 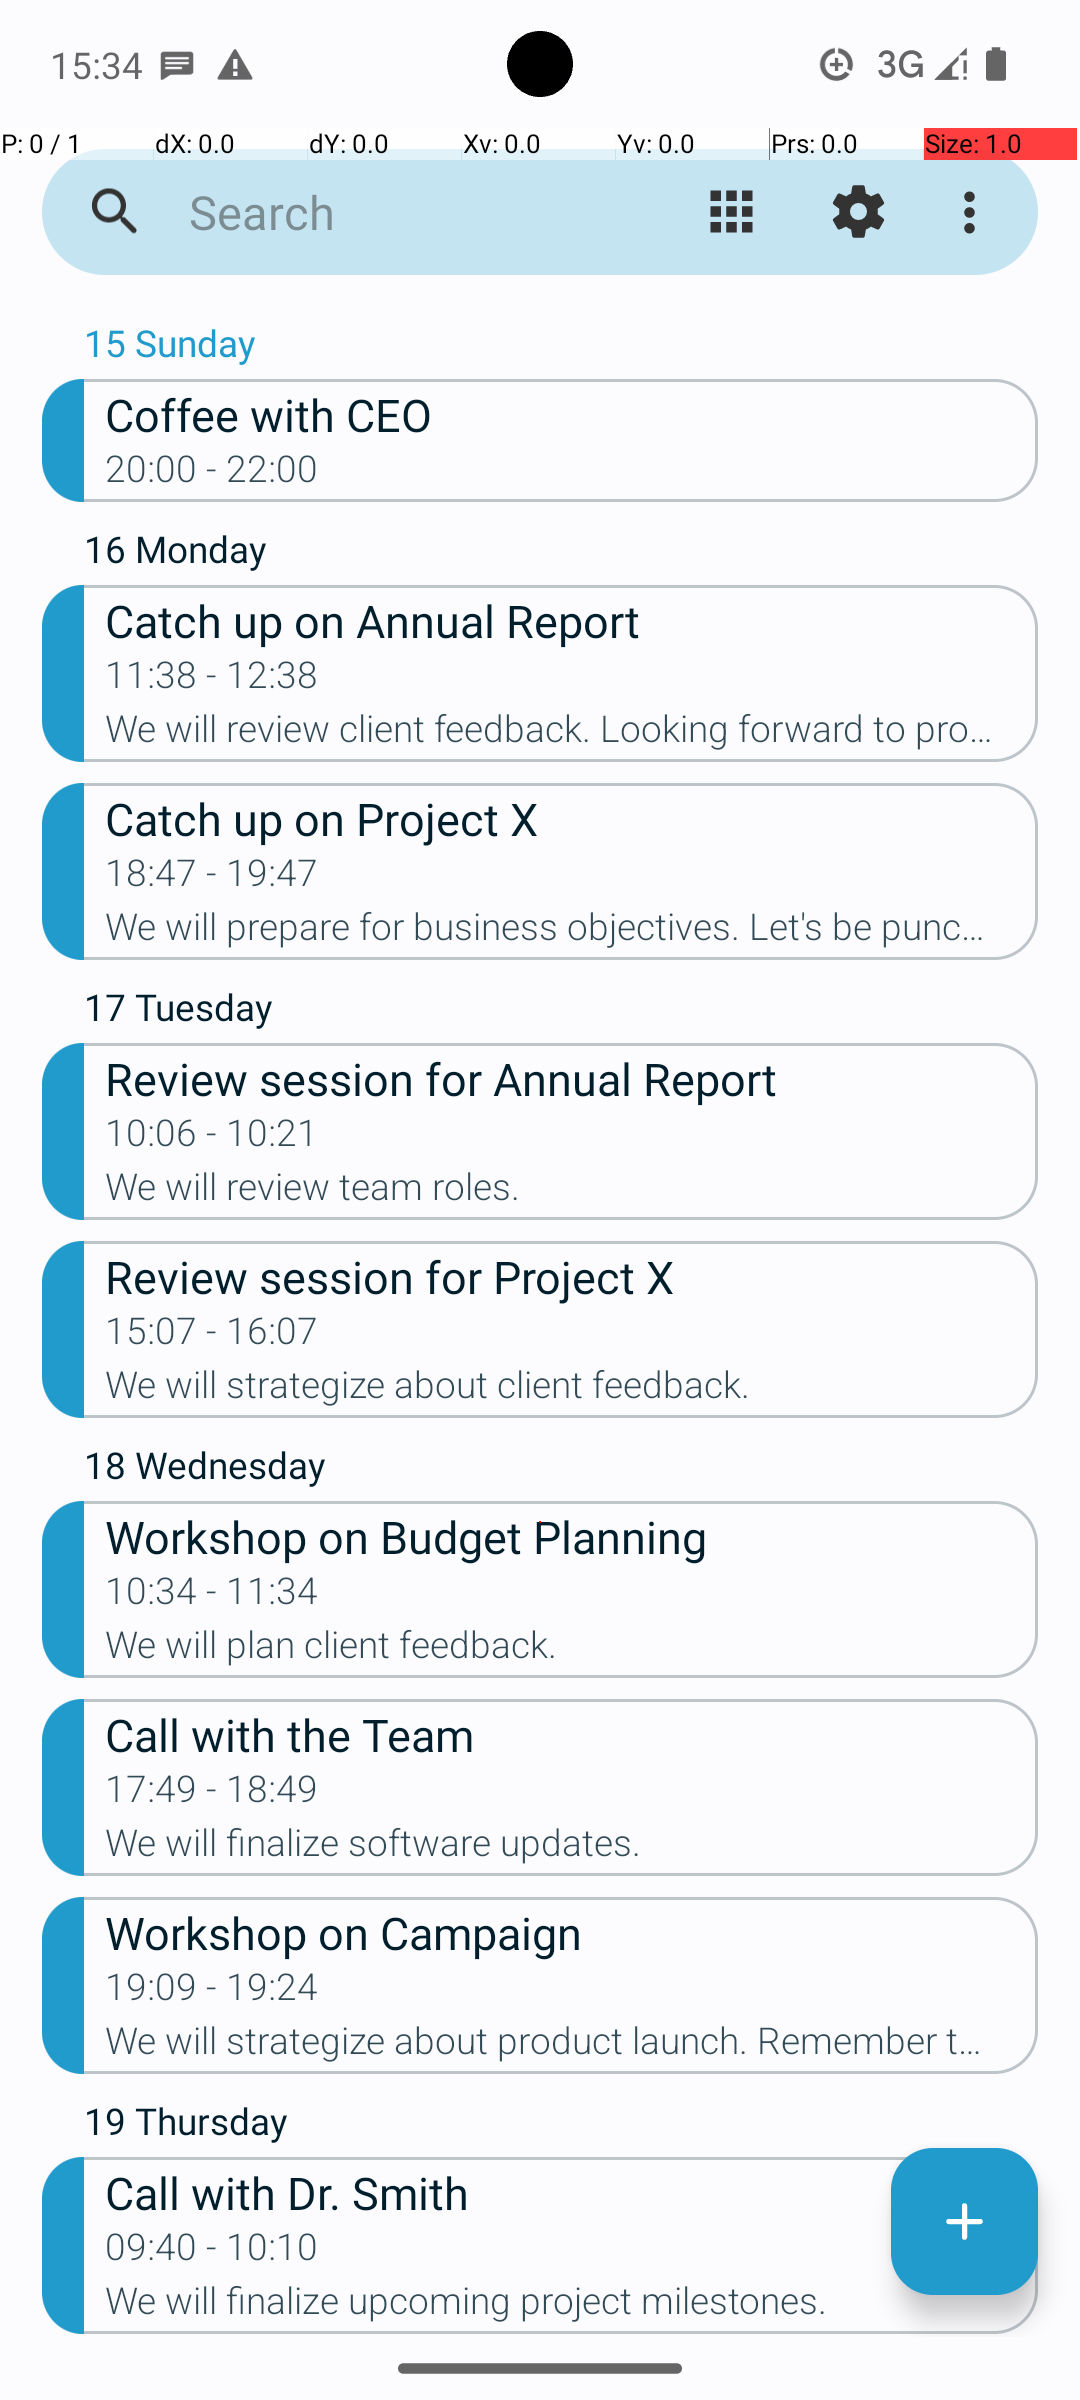 I want to click on 19 Thursday, so click(x=561, y=2126).